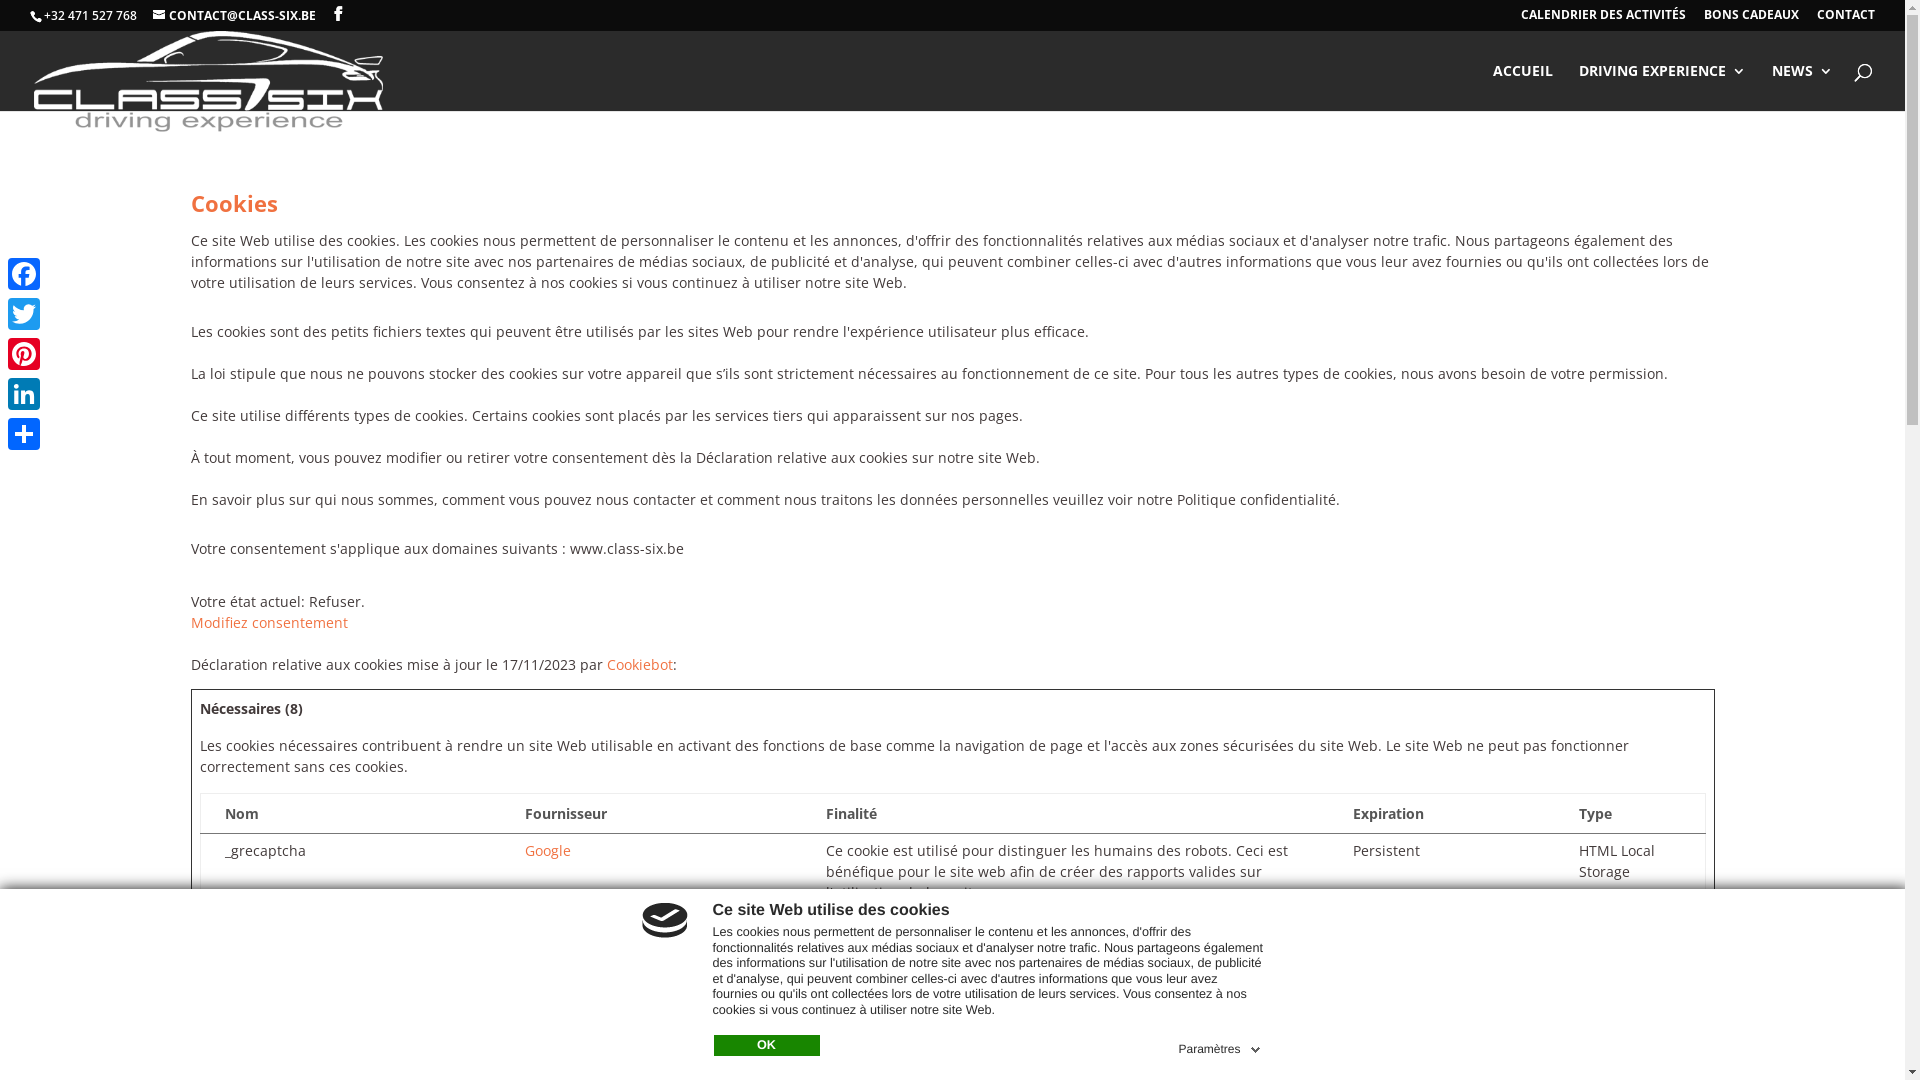 The image size is (1920, 1080). What do you see at coordinates (1662, 88) in the screenshot?
I see `DRIVING EXPERIENCE` at bounding box center [1662, 88].